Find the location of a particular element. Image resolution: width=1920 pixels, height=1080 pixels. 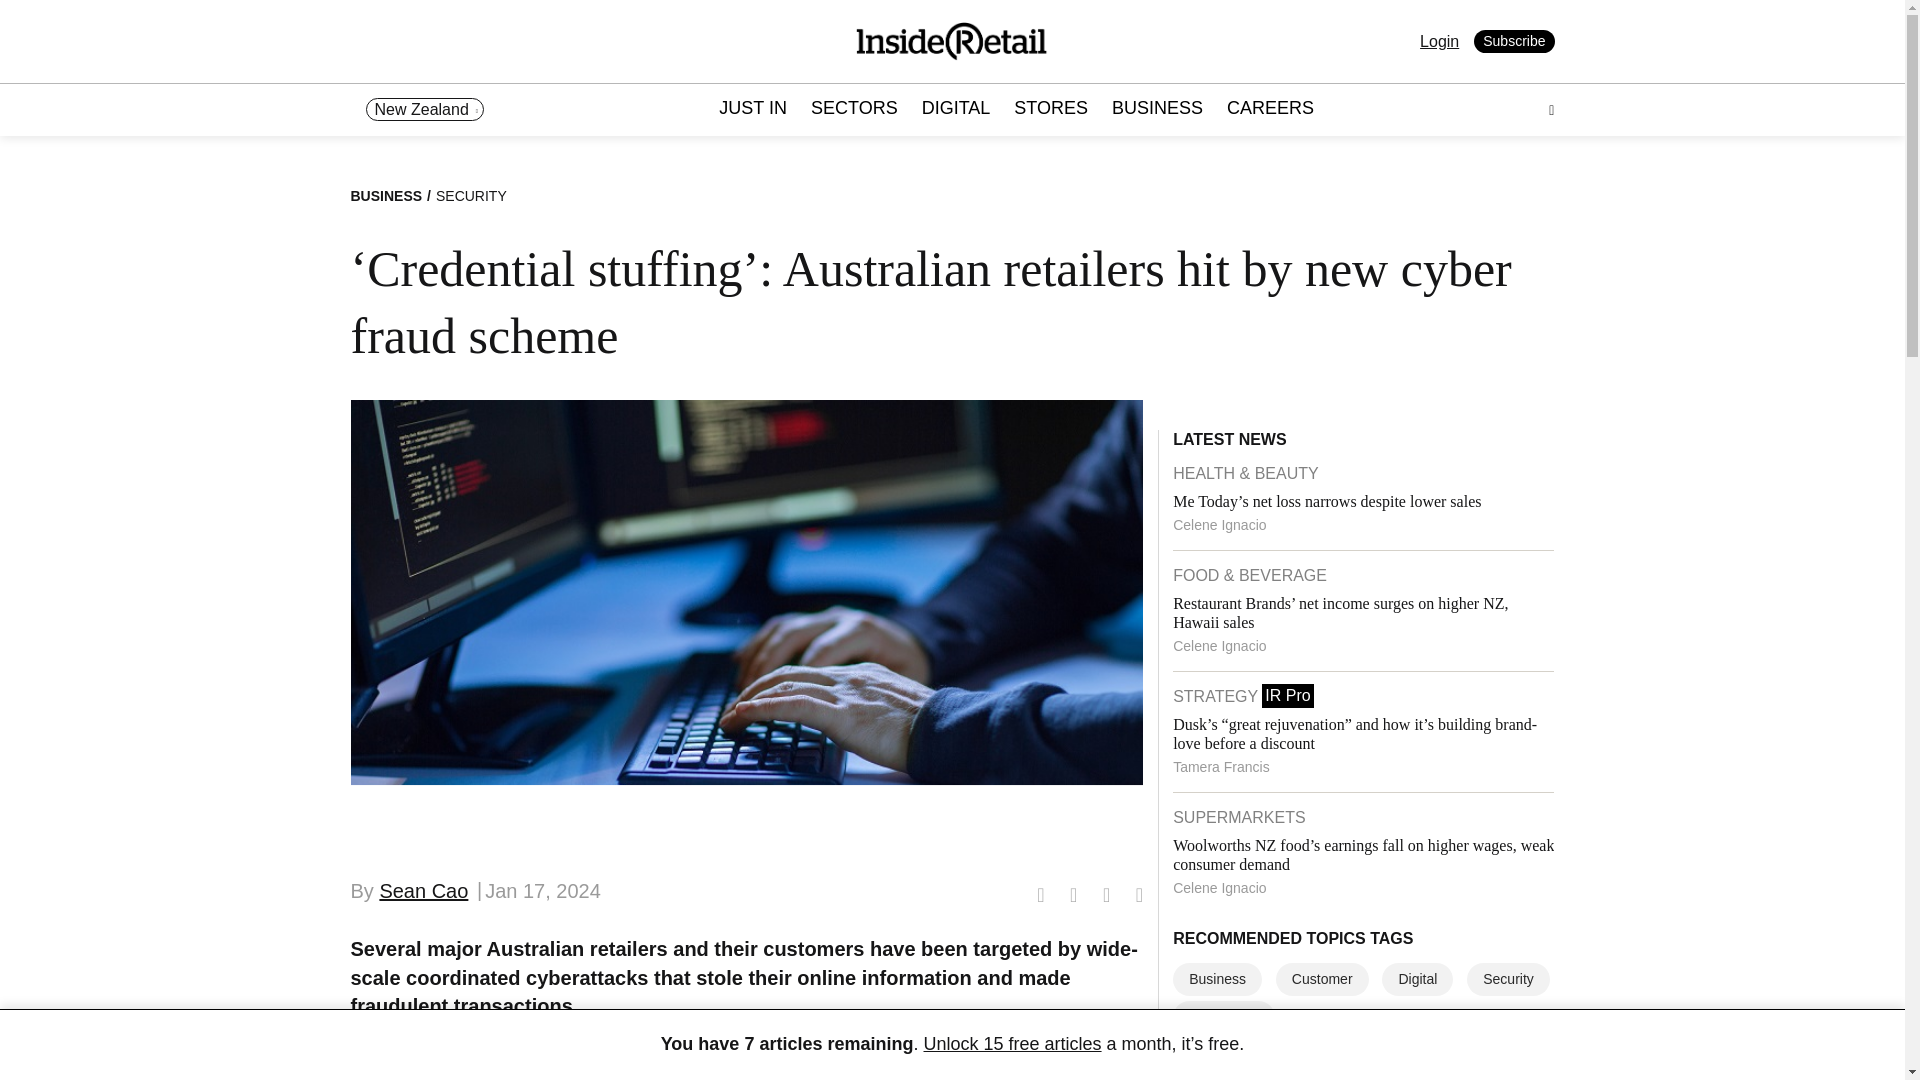

Subscribe is located at coordinates (1514, 42).